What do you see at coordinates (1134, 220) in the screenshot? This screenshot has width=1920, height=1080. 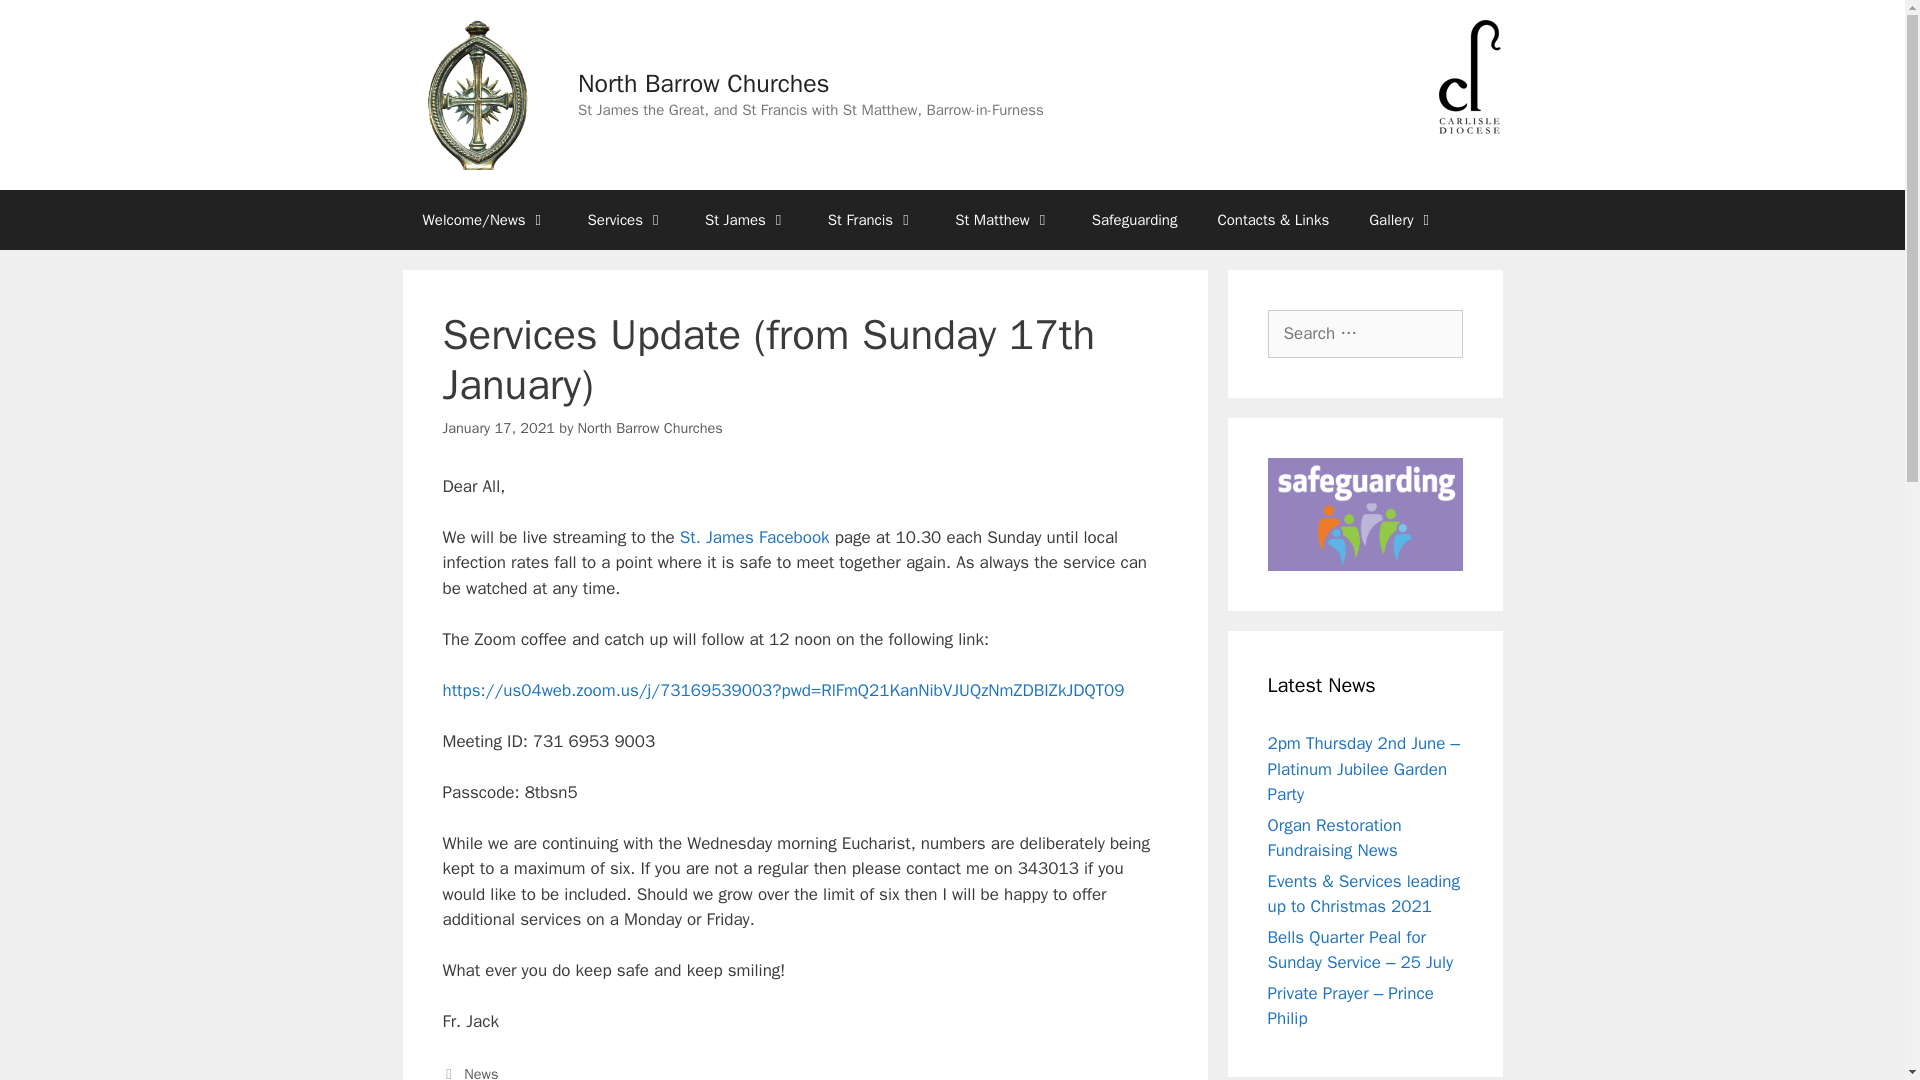 I see `Safeguarding` at bounding box center [1134, 220].